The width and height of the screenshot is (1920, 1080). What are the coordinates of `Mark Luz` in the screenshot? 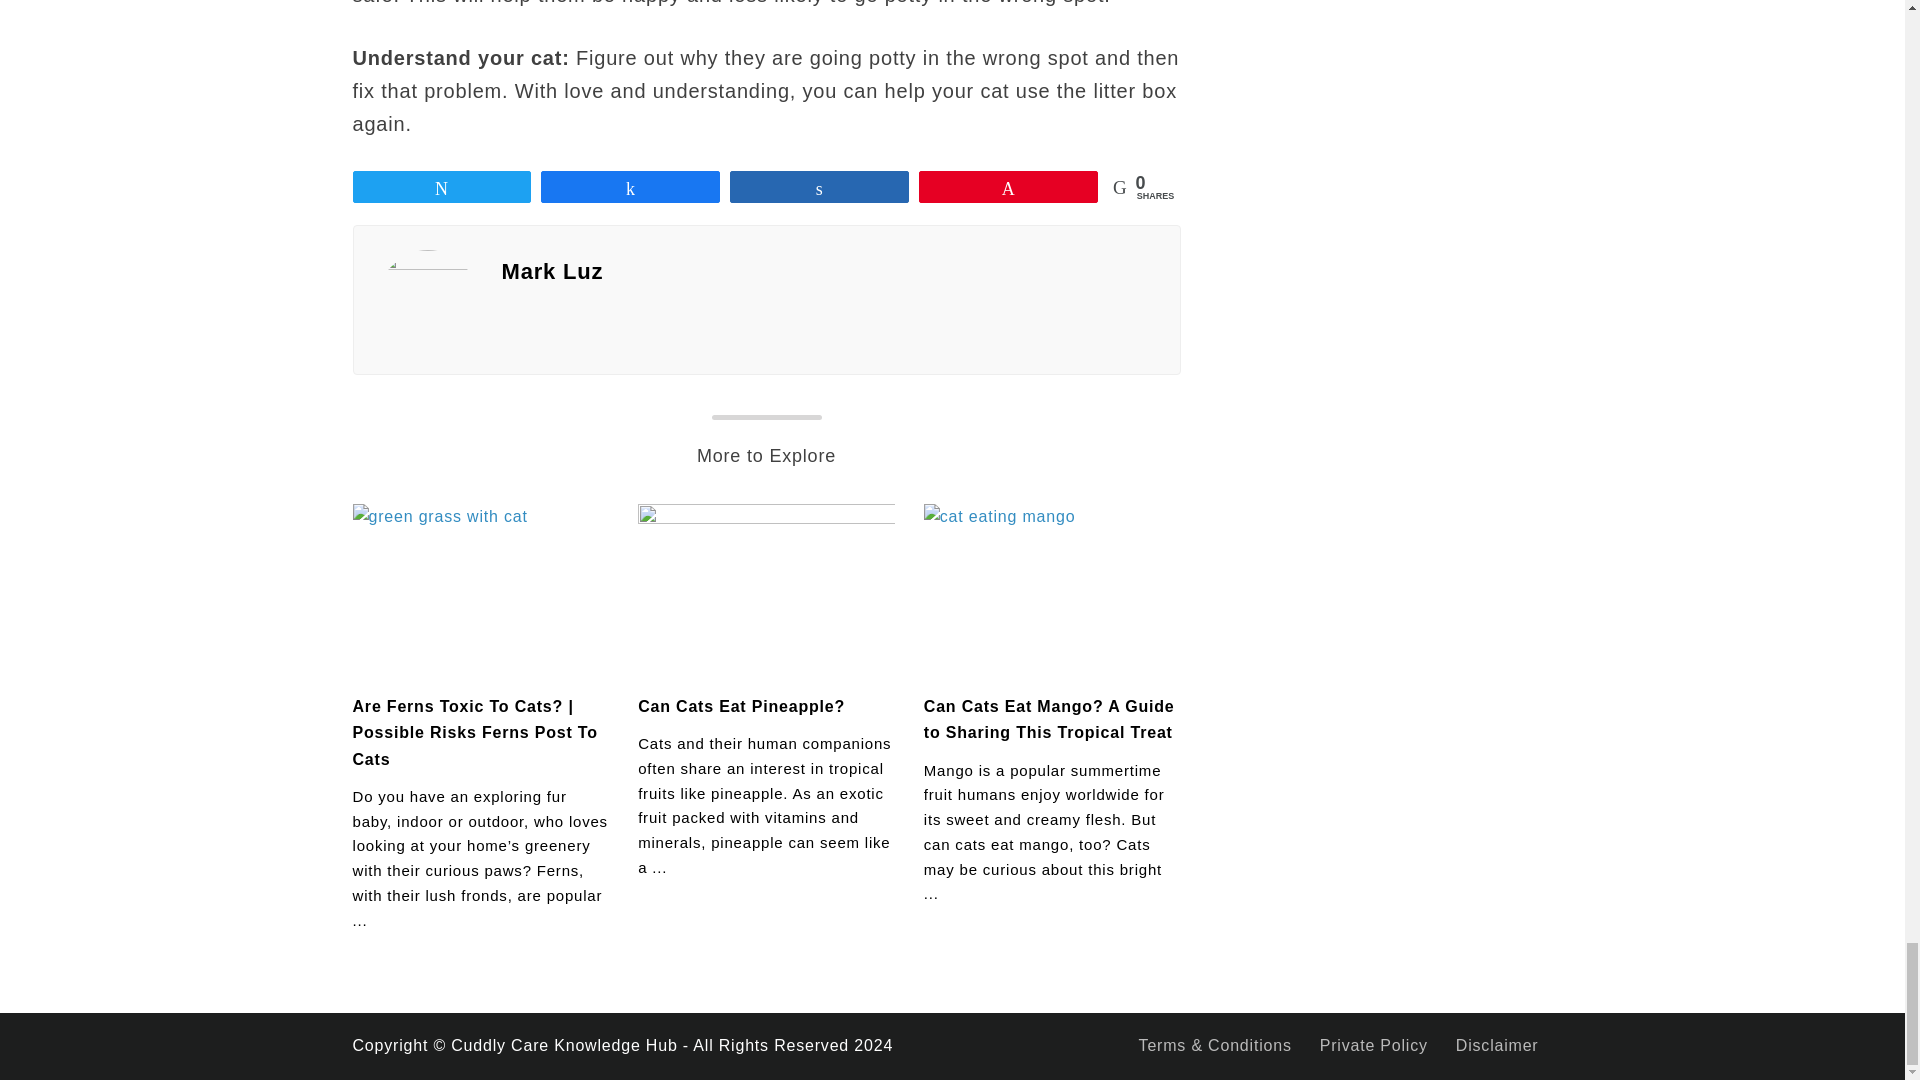 It's located at (828, 272).